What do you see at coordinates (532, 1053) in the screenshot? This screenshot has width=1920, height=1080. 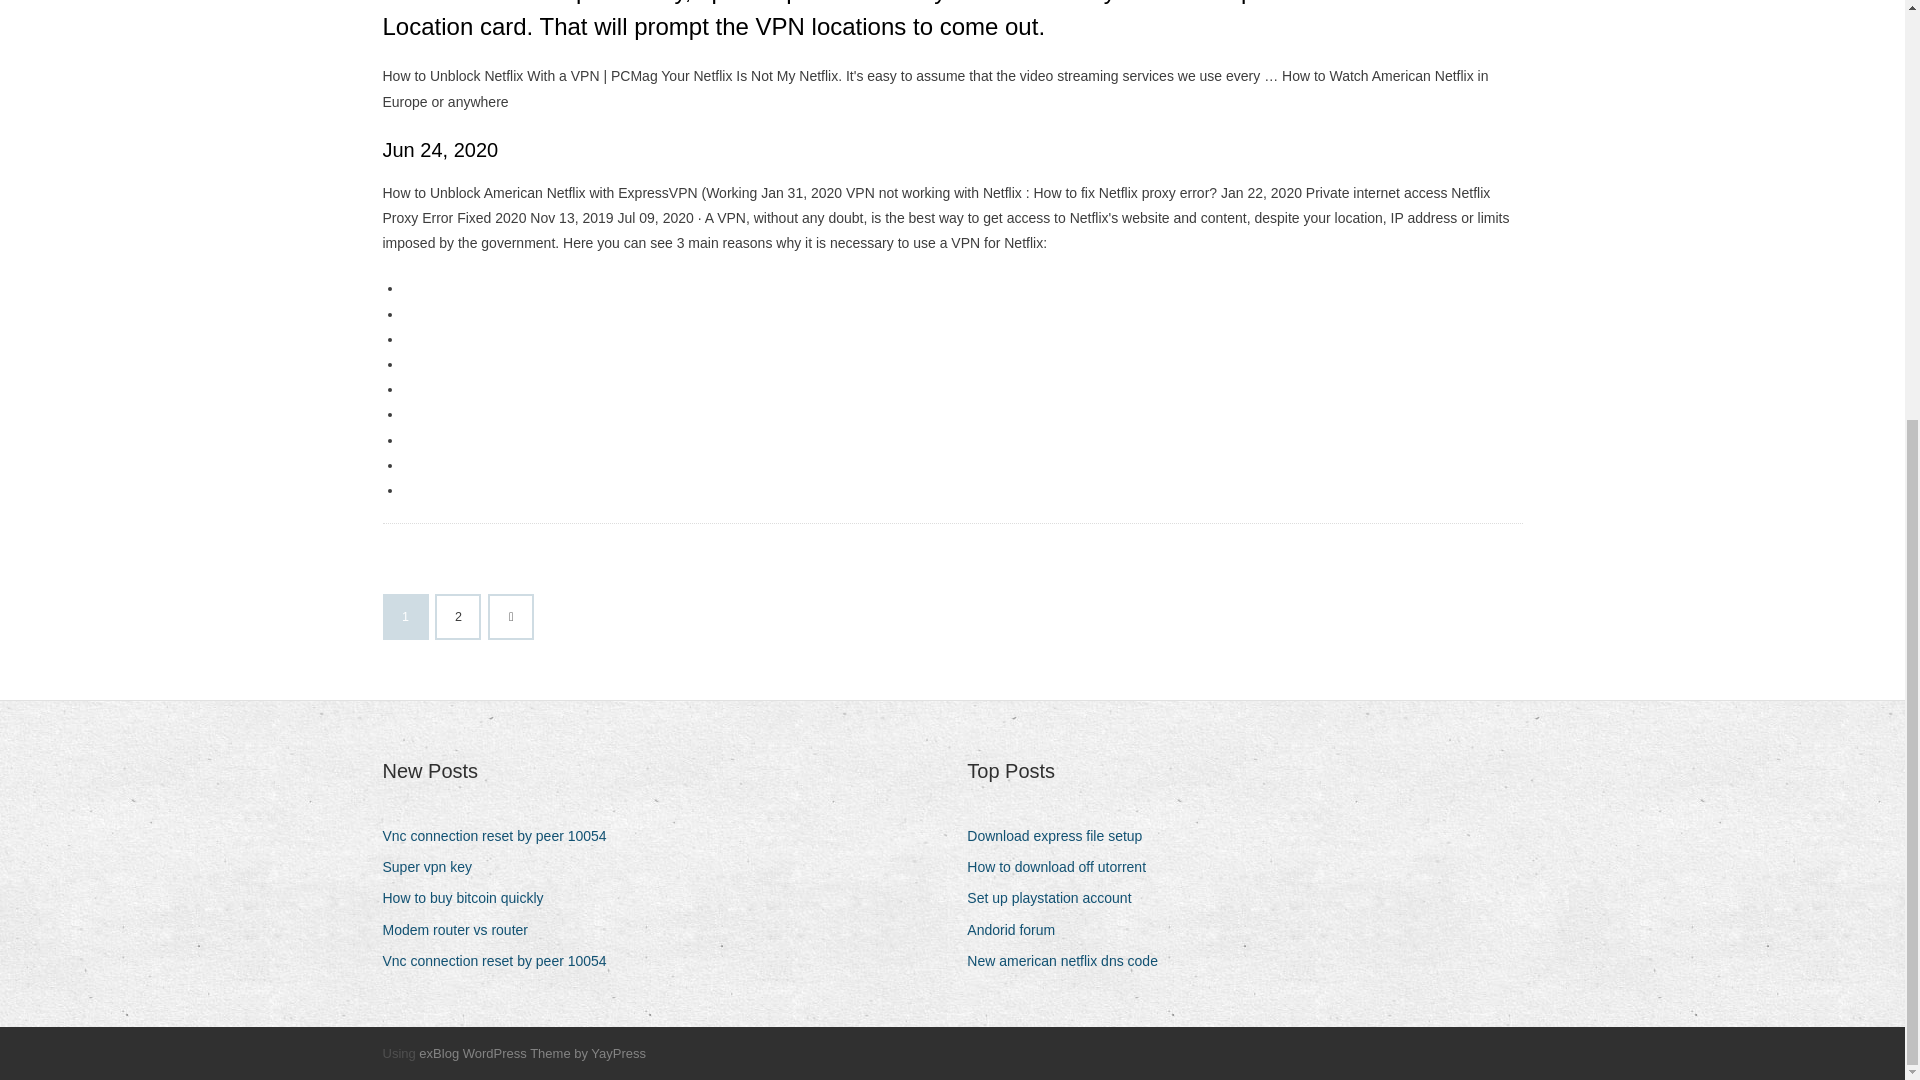 I see `exBlog WordPress Theme by YayPress` at bounding box center [532, 1053].